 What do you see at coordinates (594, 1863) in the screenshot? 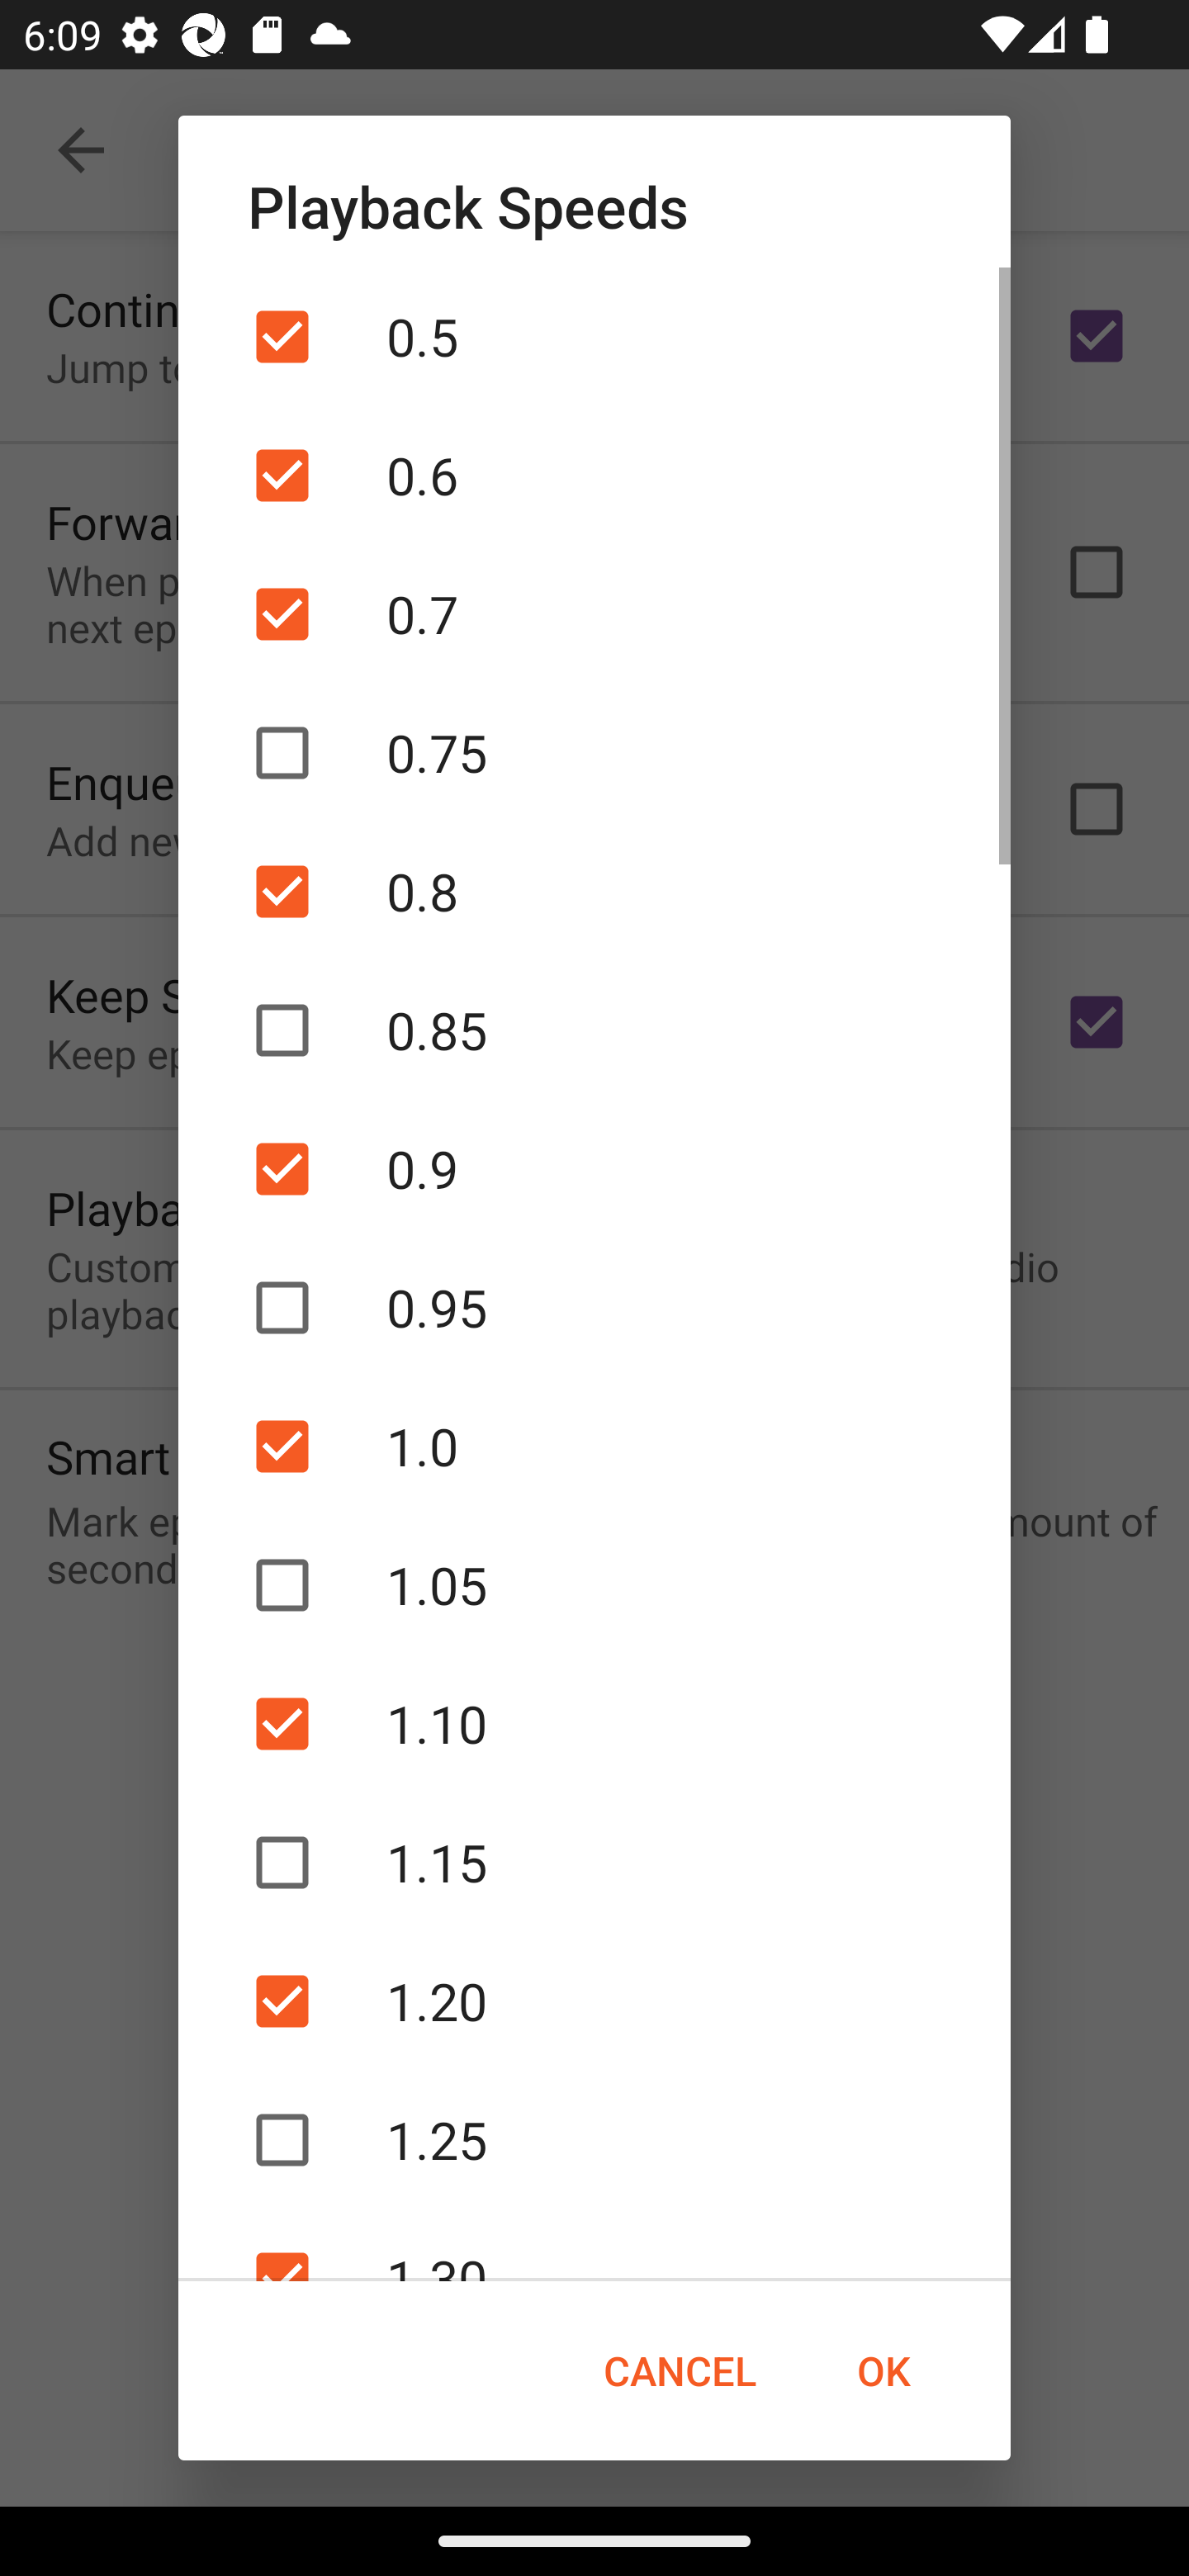
I see `1.15` at bounding box center [594, 1863].